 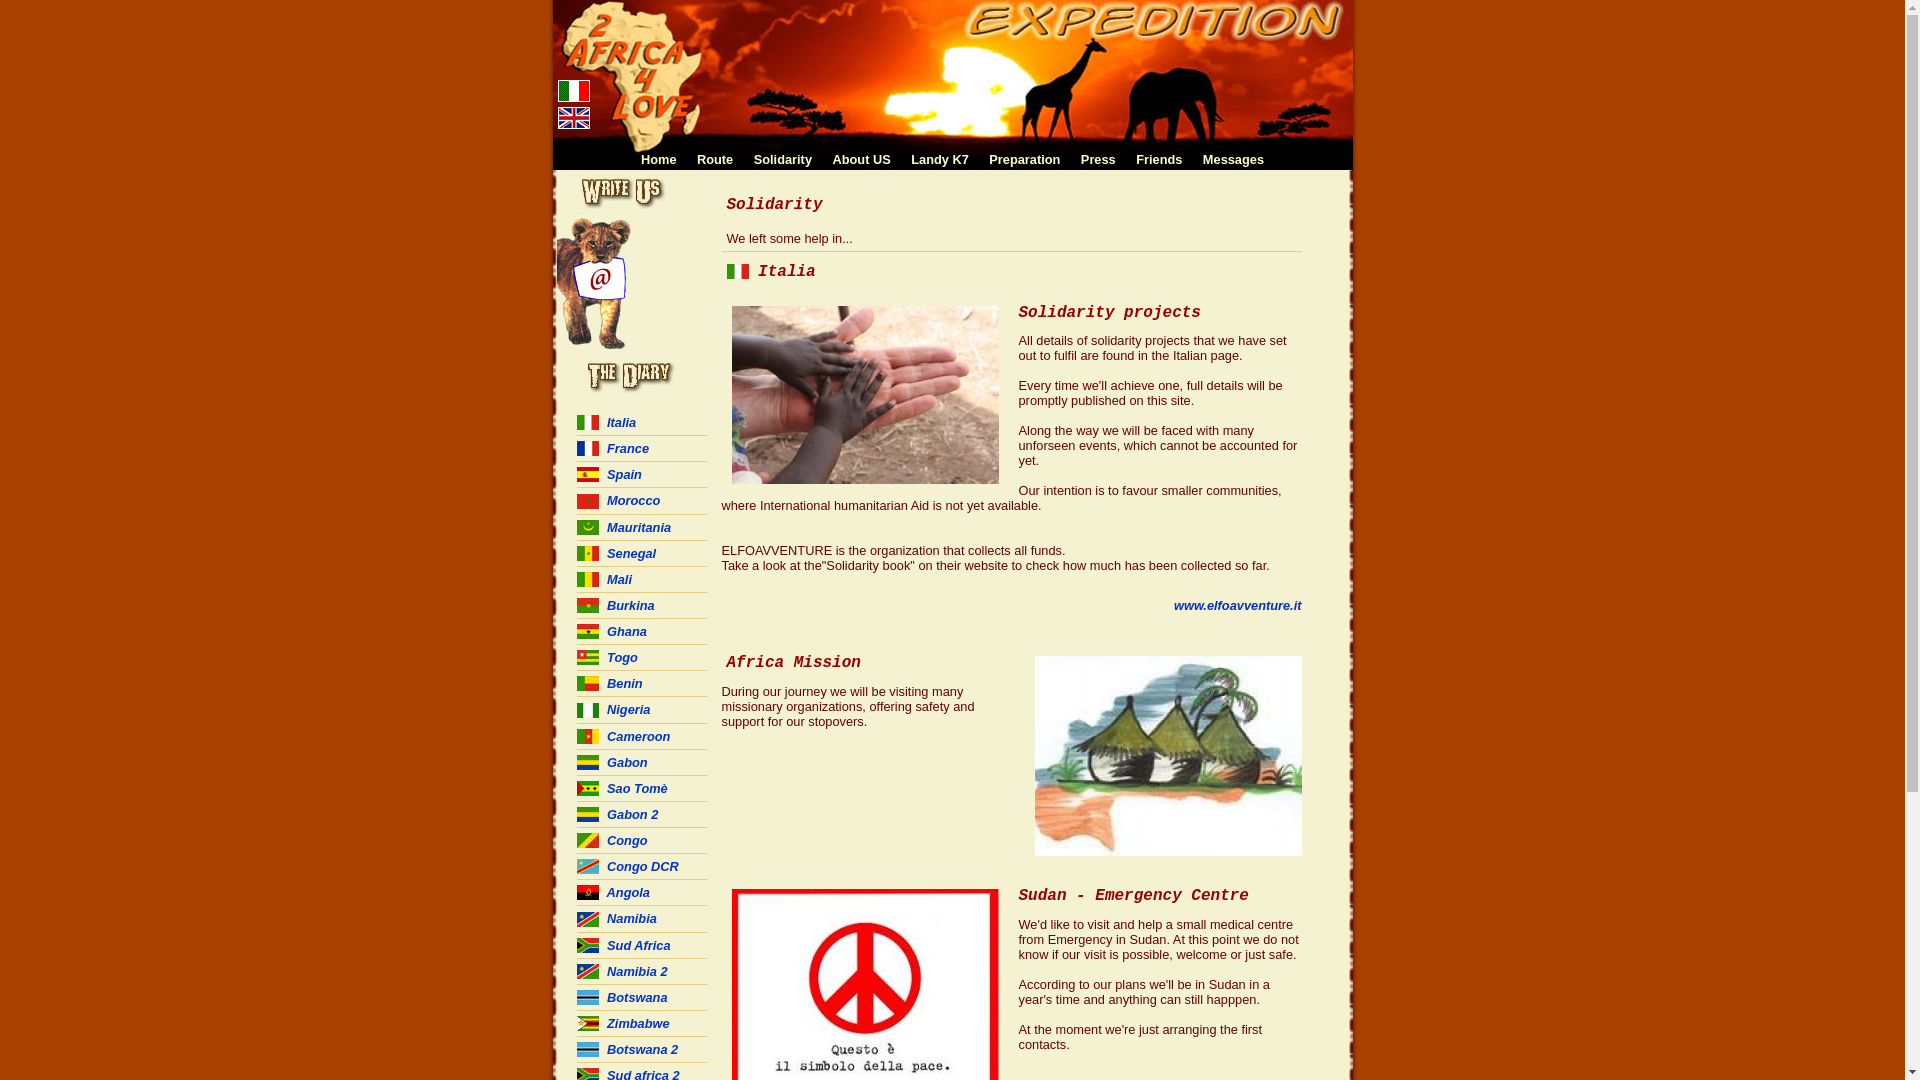 What do you see at coordinates (587, 501) in the screenshot?
I see `flag` at bounding box center [587, 501].